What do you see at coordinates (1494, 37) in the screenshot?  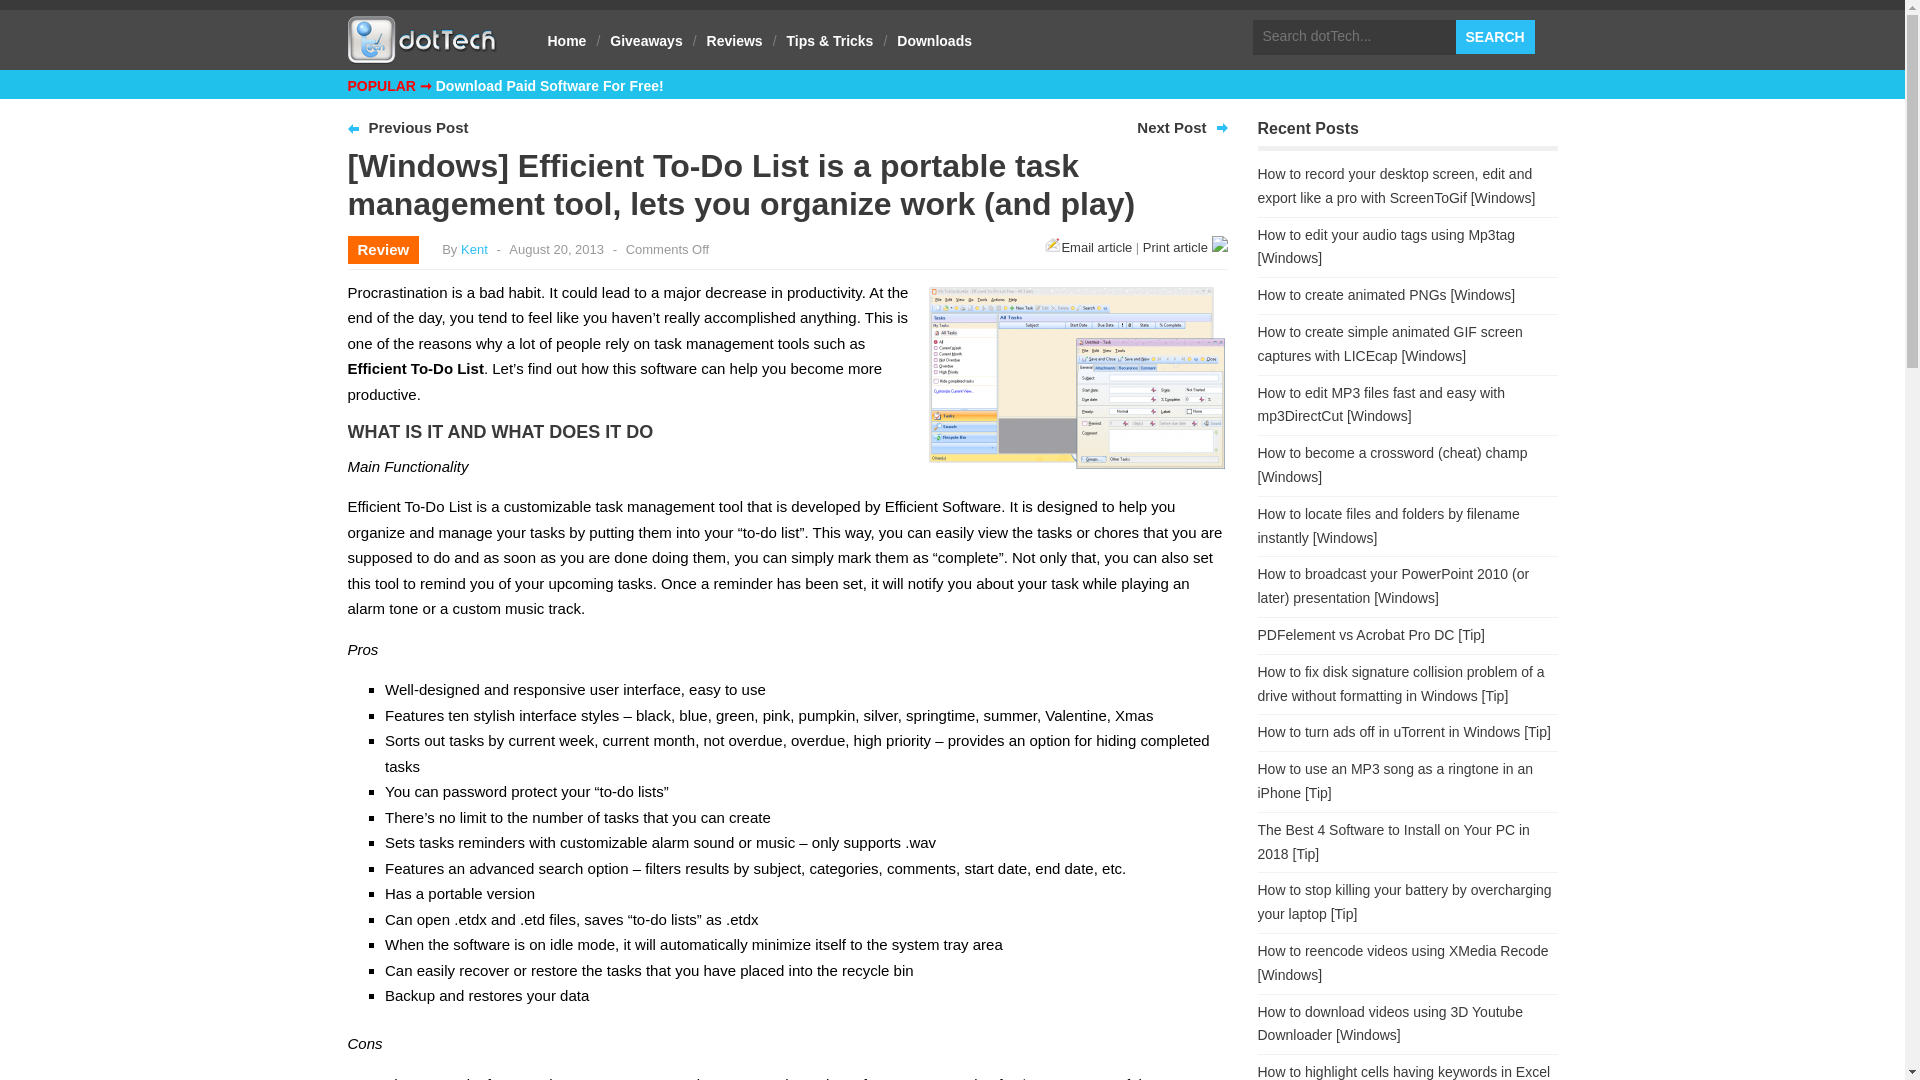 I see `Search` at bounding box center [1494, 37].